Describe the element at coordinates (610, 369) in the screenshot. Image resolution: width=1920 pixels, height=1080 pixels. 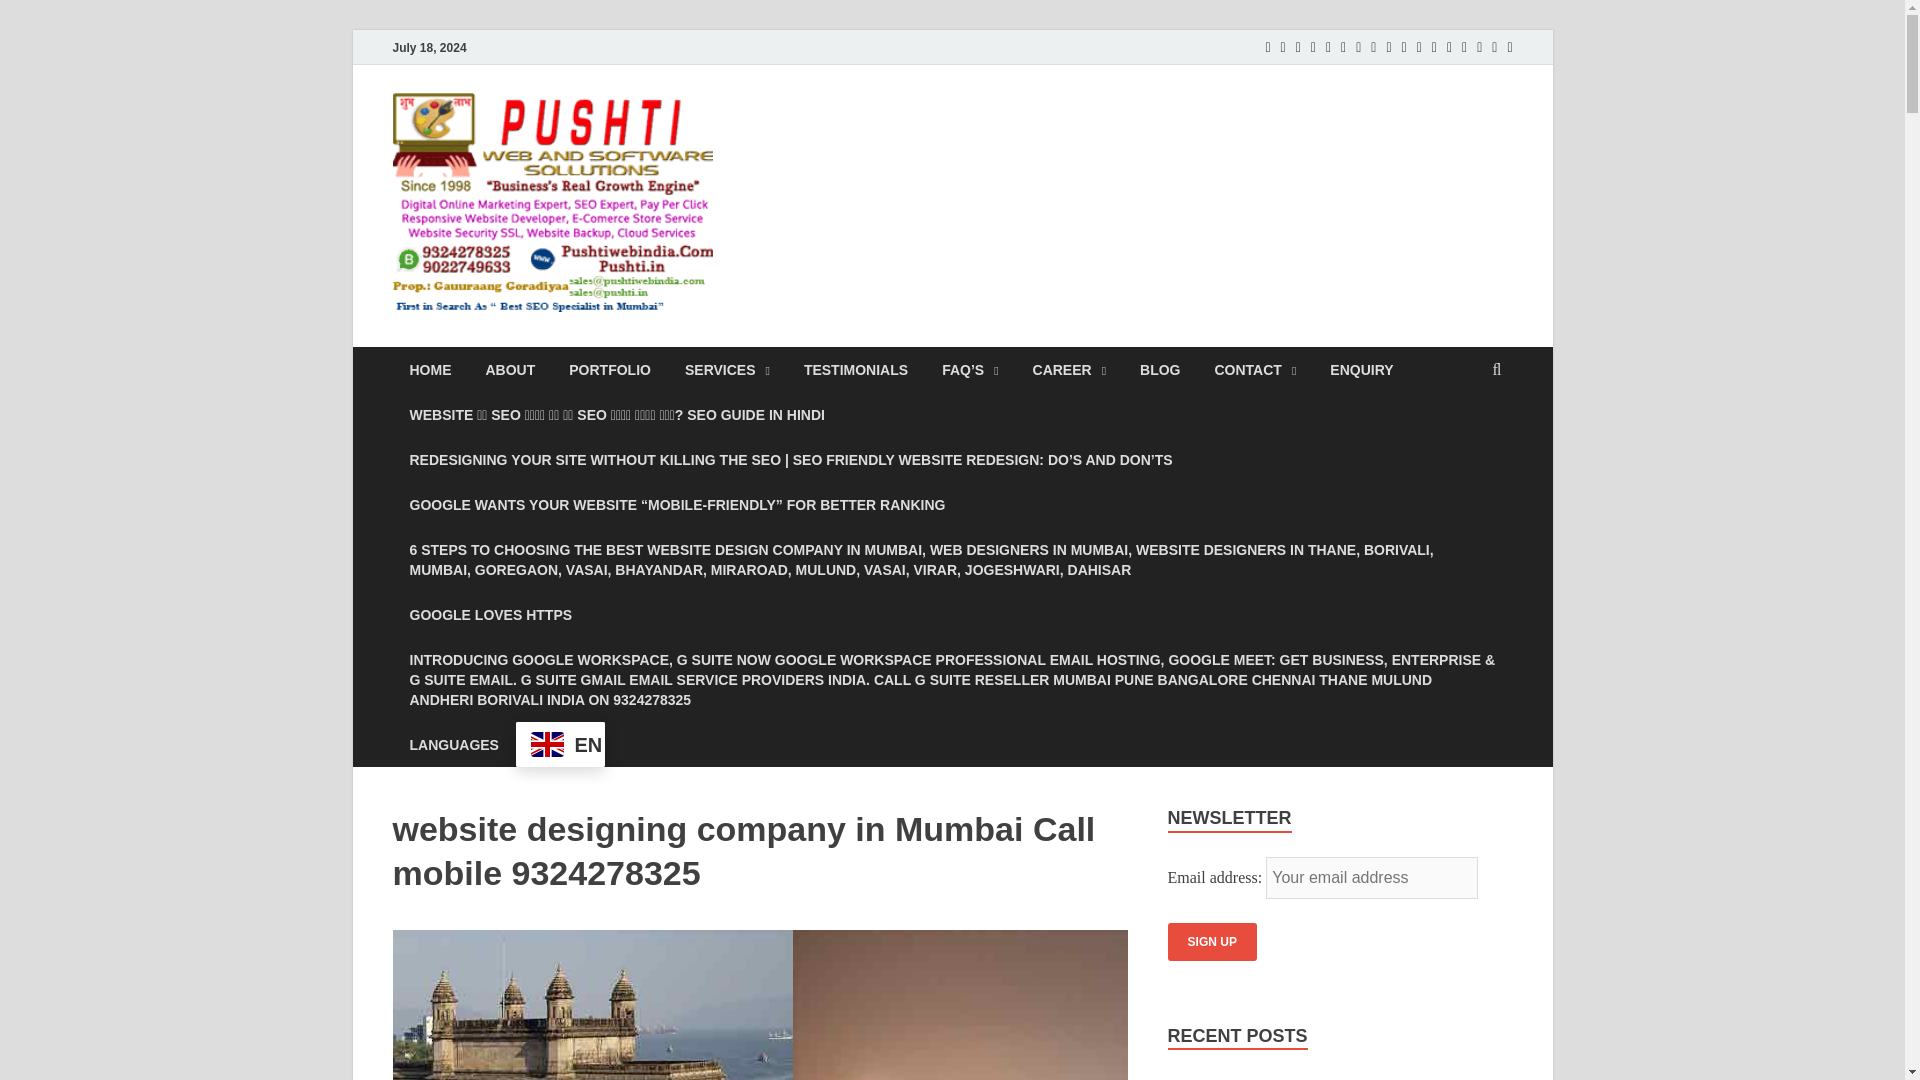
I see `PORTFOLIO` at that location.